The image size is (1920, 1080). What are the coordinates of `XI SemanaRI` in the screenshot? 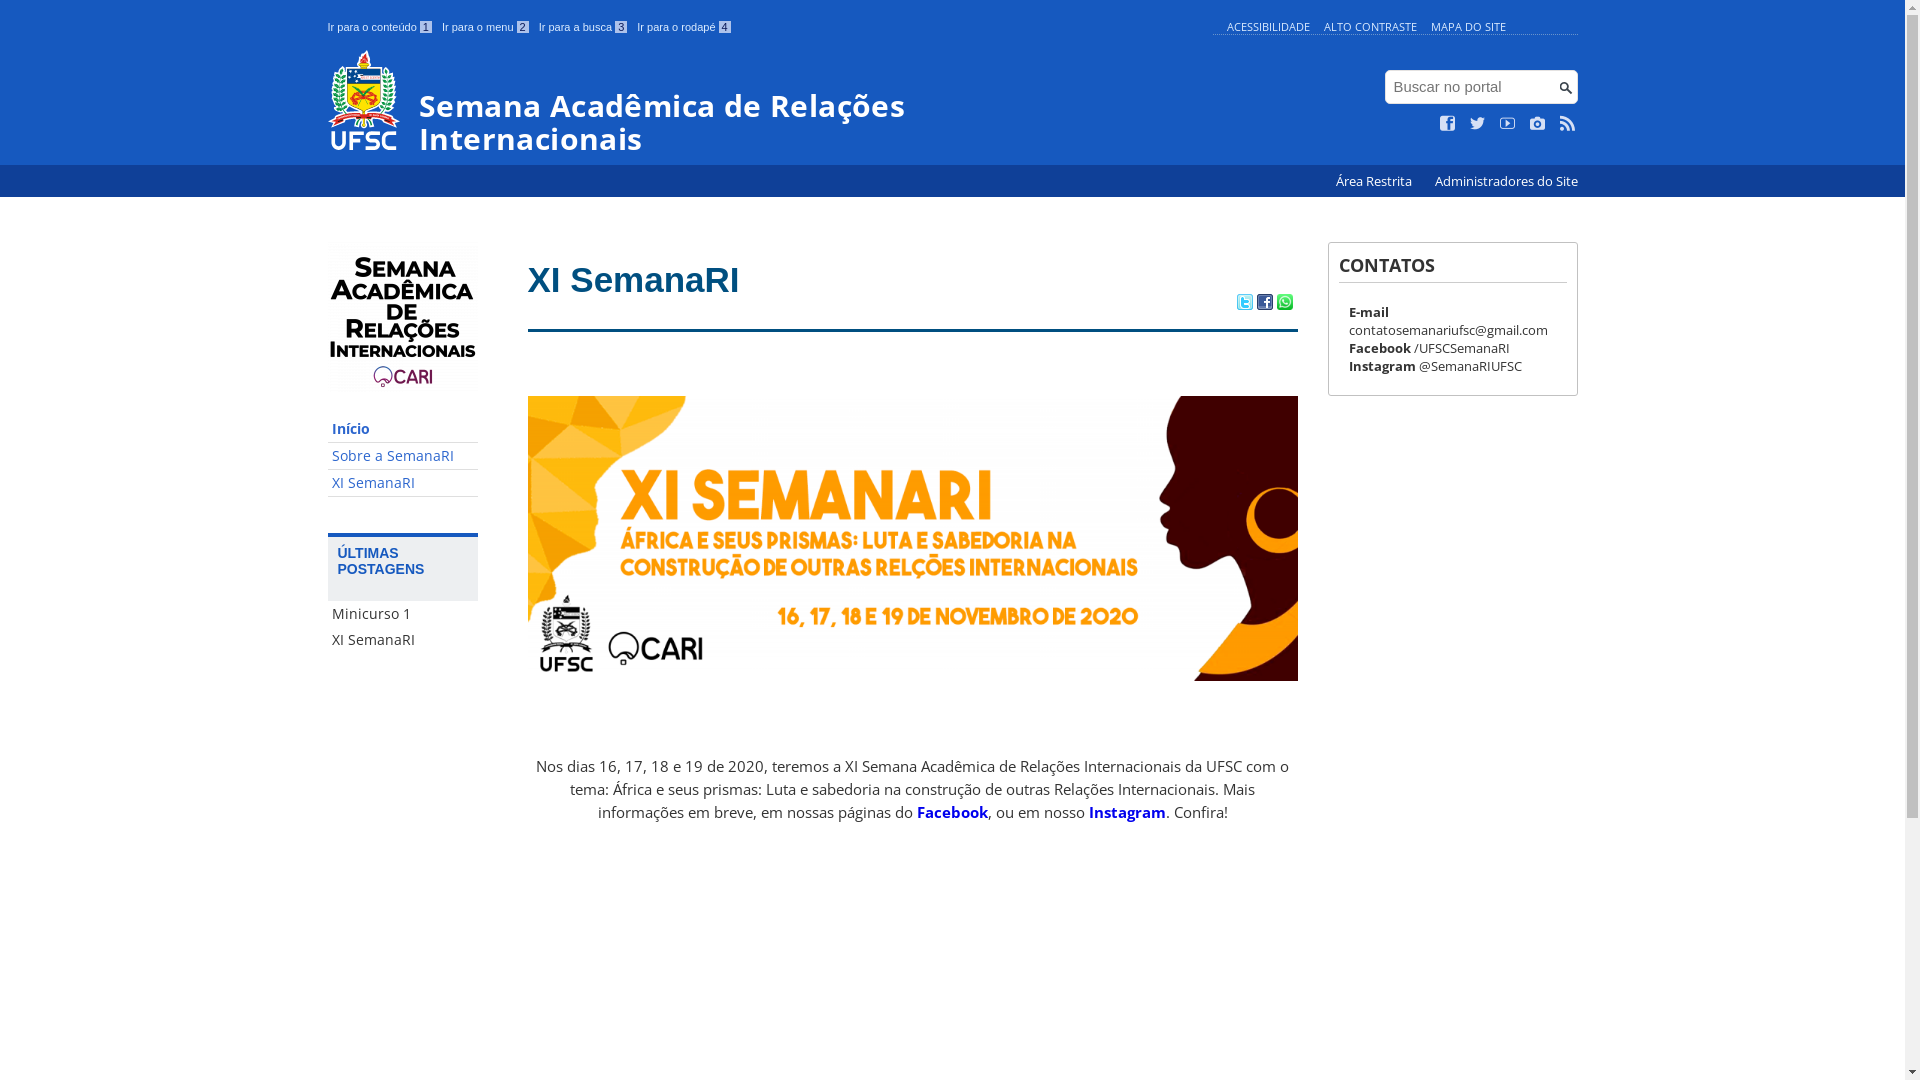 It's located at (403, 484).